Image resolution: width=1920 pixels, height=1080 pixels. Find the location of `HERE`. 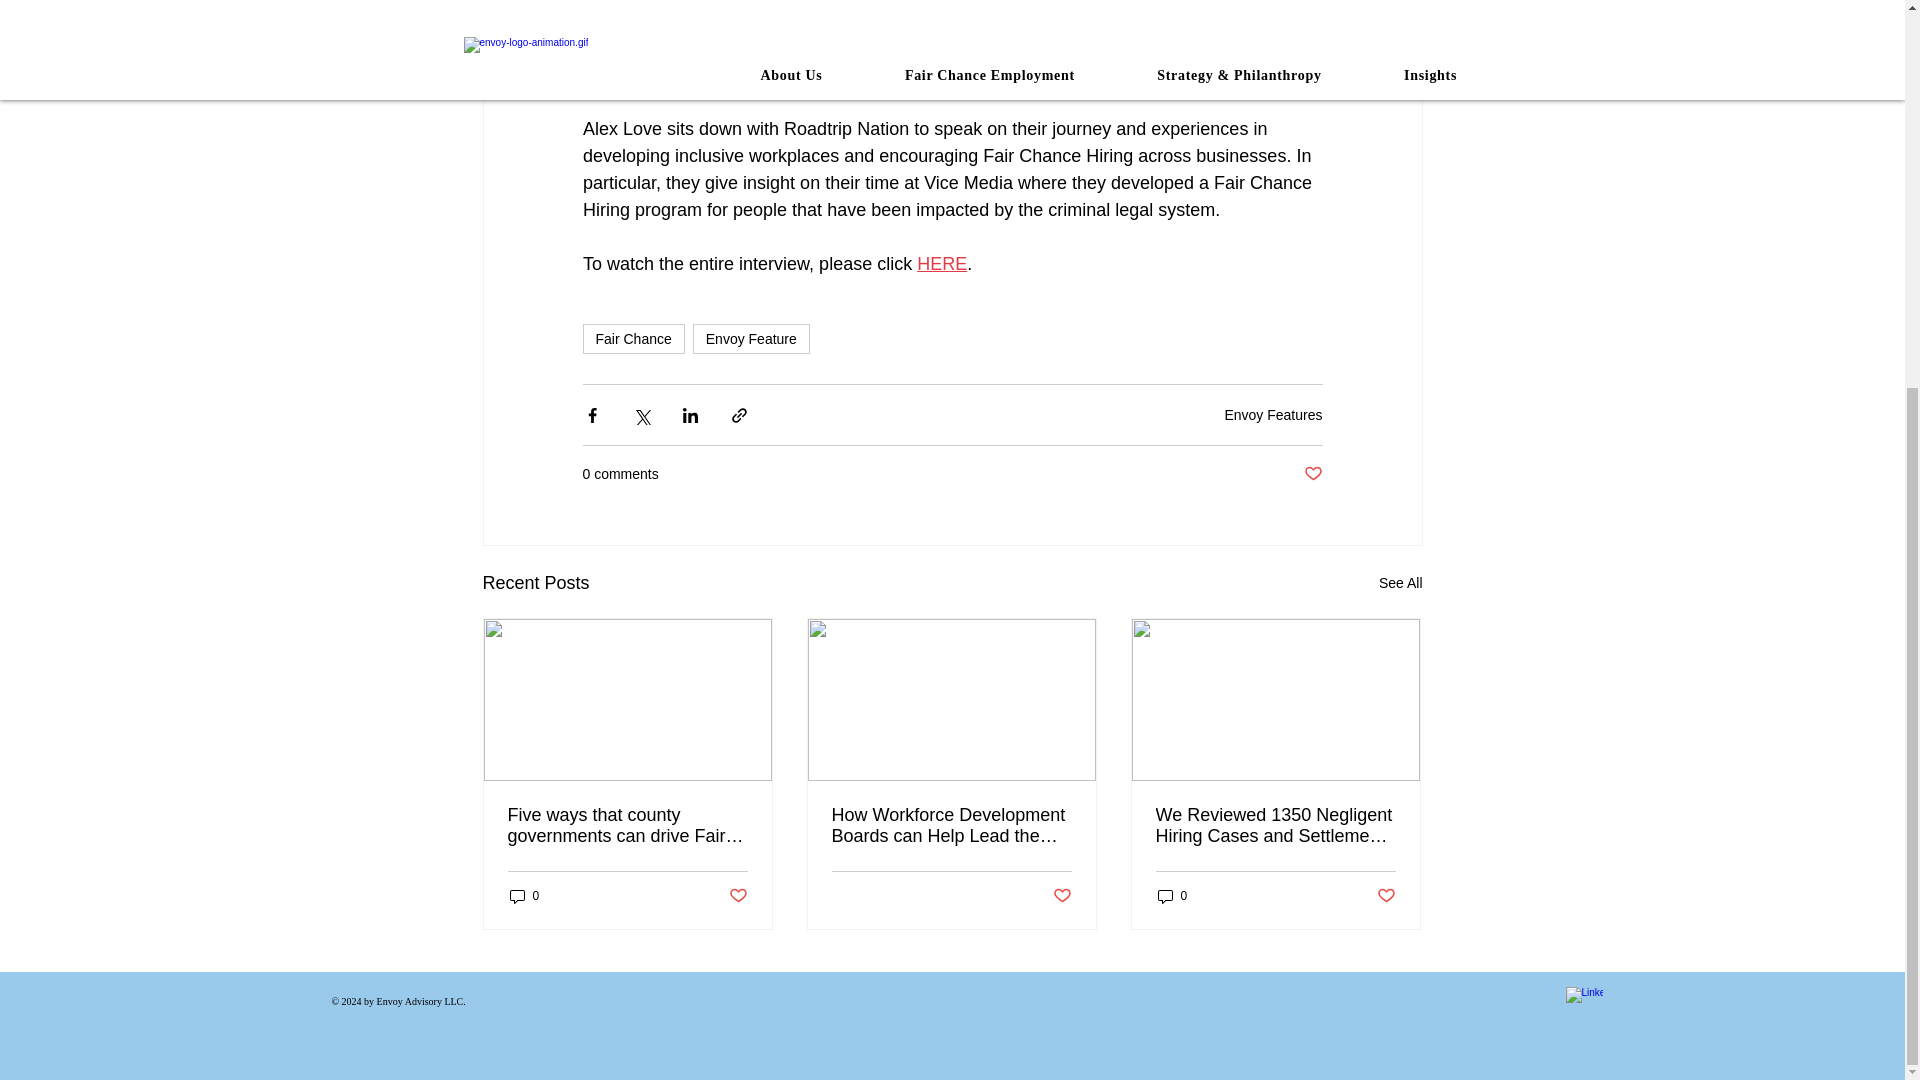

HERE is located at coordinates (942, 264).